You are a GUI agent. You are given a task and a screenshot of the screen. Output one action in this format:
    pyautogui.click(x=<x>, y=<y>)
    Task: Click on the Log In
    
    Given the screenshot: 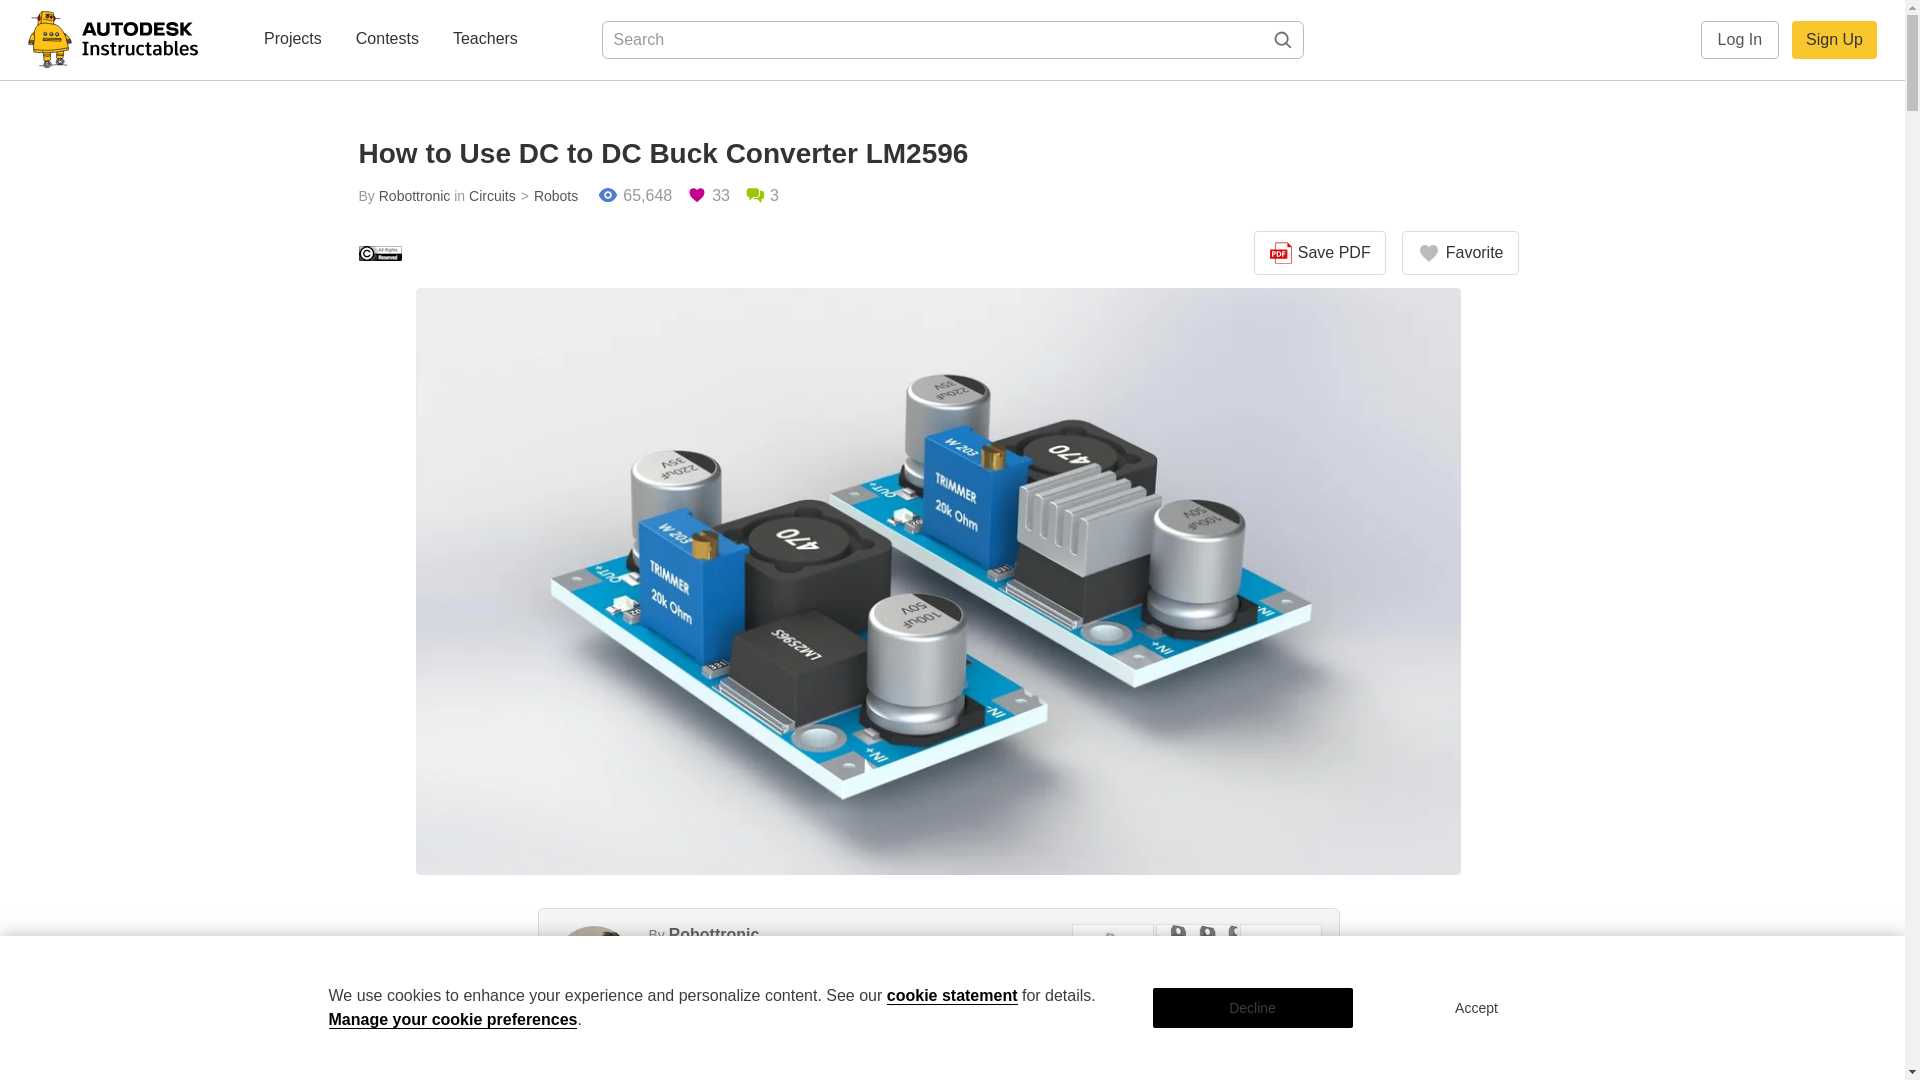 What is the action you would take?
    pyautogui.click(x=1740, y=40)
    